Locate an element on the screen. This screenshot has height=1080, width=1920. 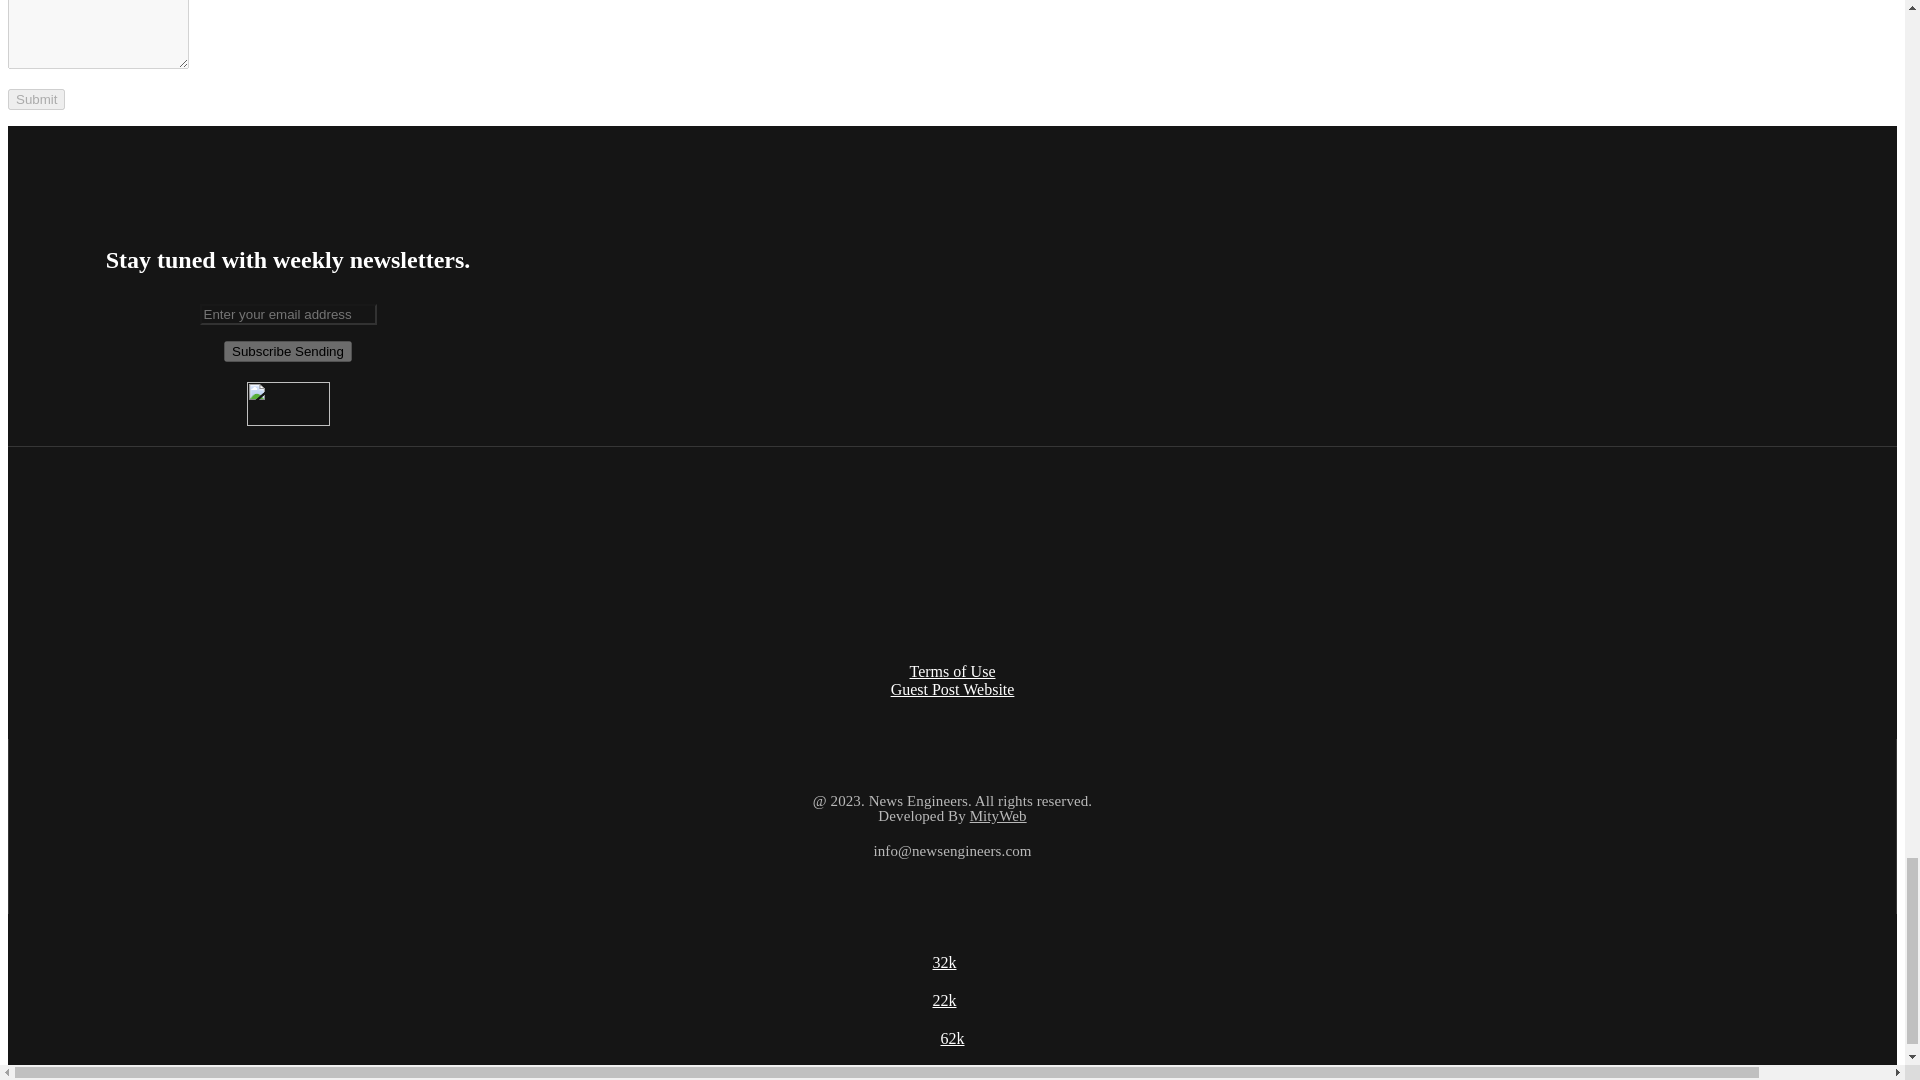
Guest Post Website is located at coordinates (952, 689).